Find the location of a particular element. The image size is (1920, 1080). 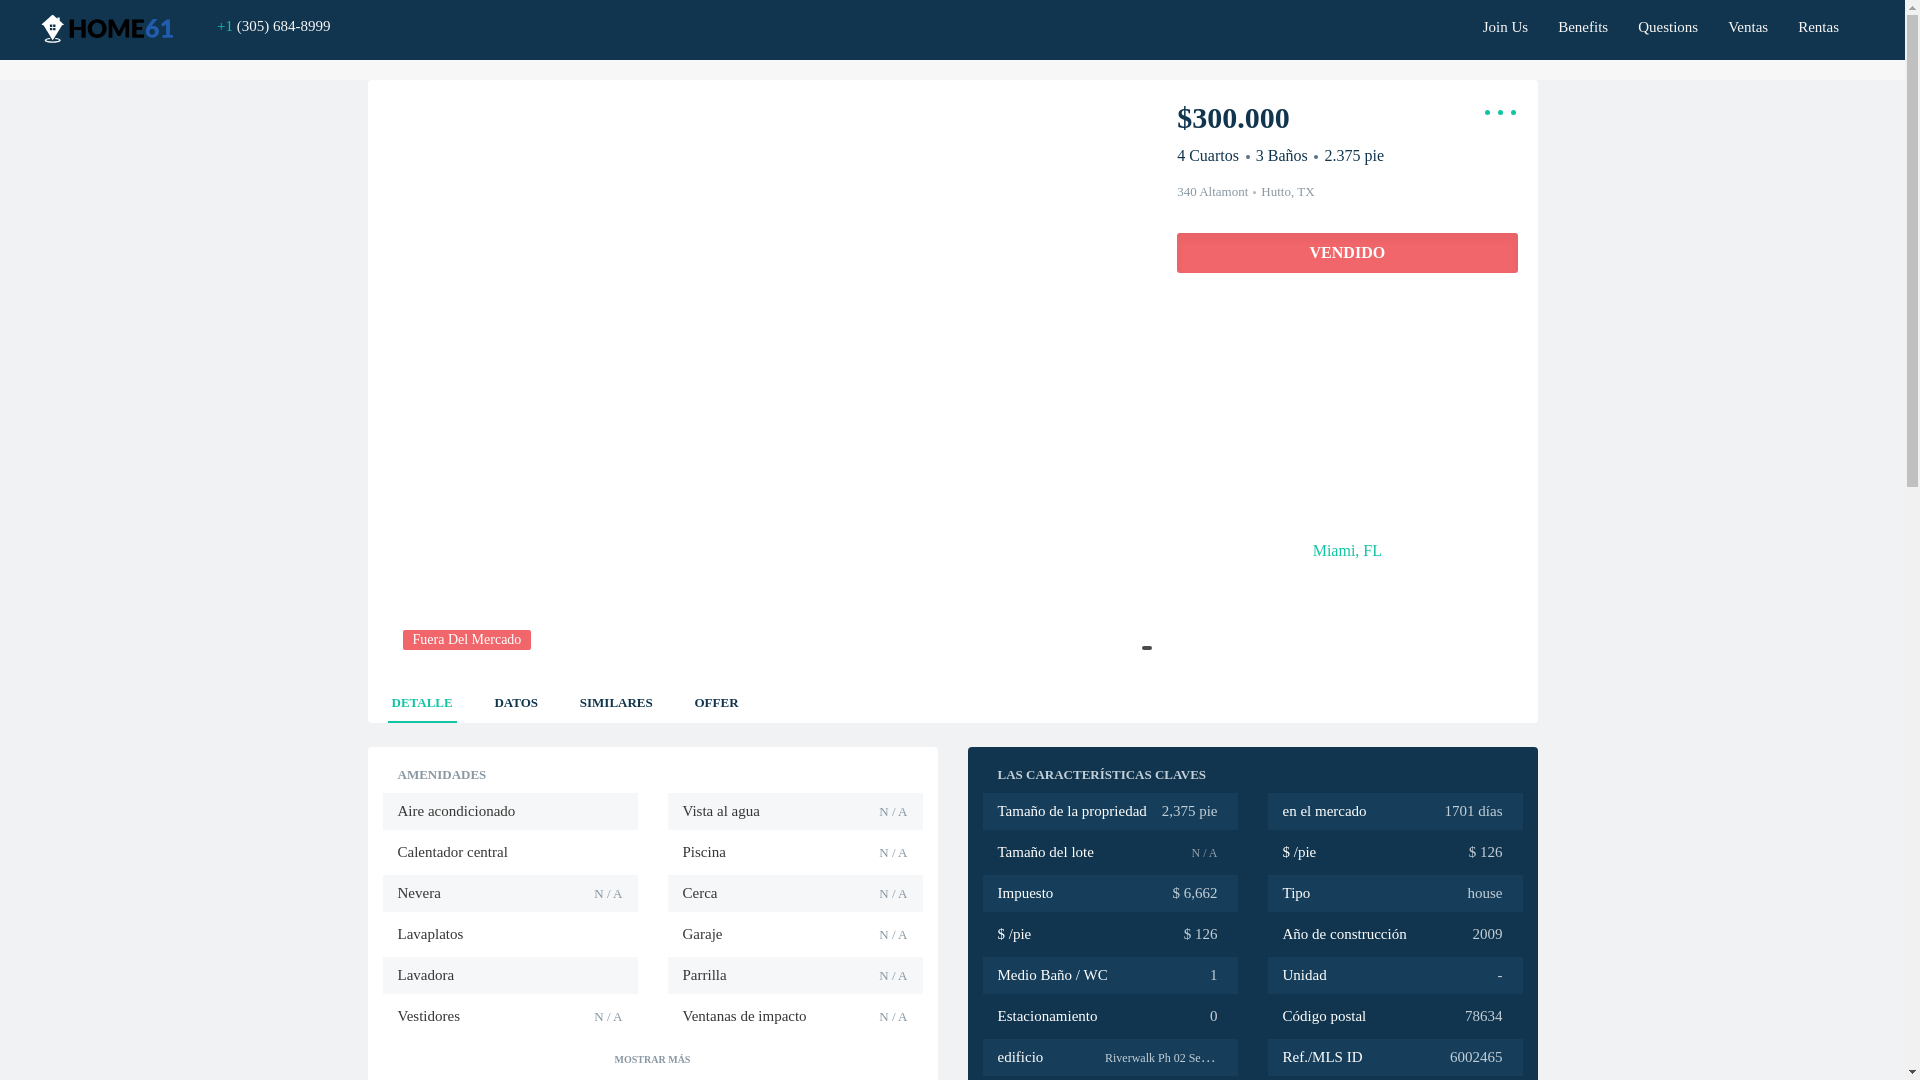

Join Us is located at coordinates (1506, 20).